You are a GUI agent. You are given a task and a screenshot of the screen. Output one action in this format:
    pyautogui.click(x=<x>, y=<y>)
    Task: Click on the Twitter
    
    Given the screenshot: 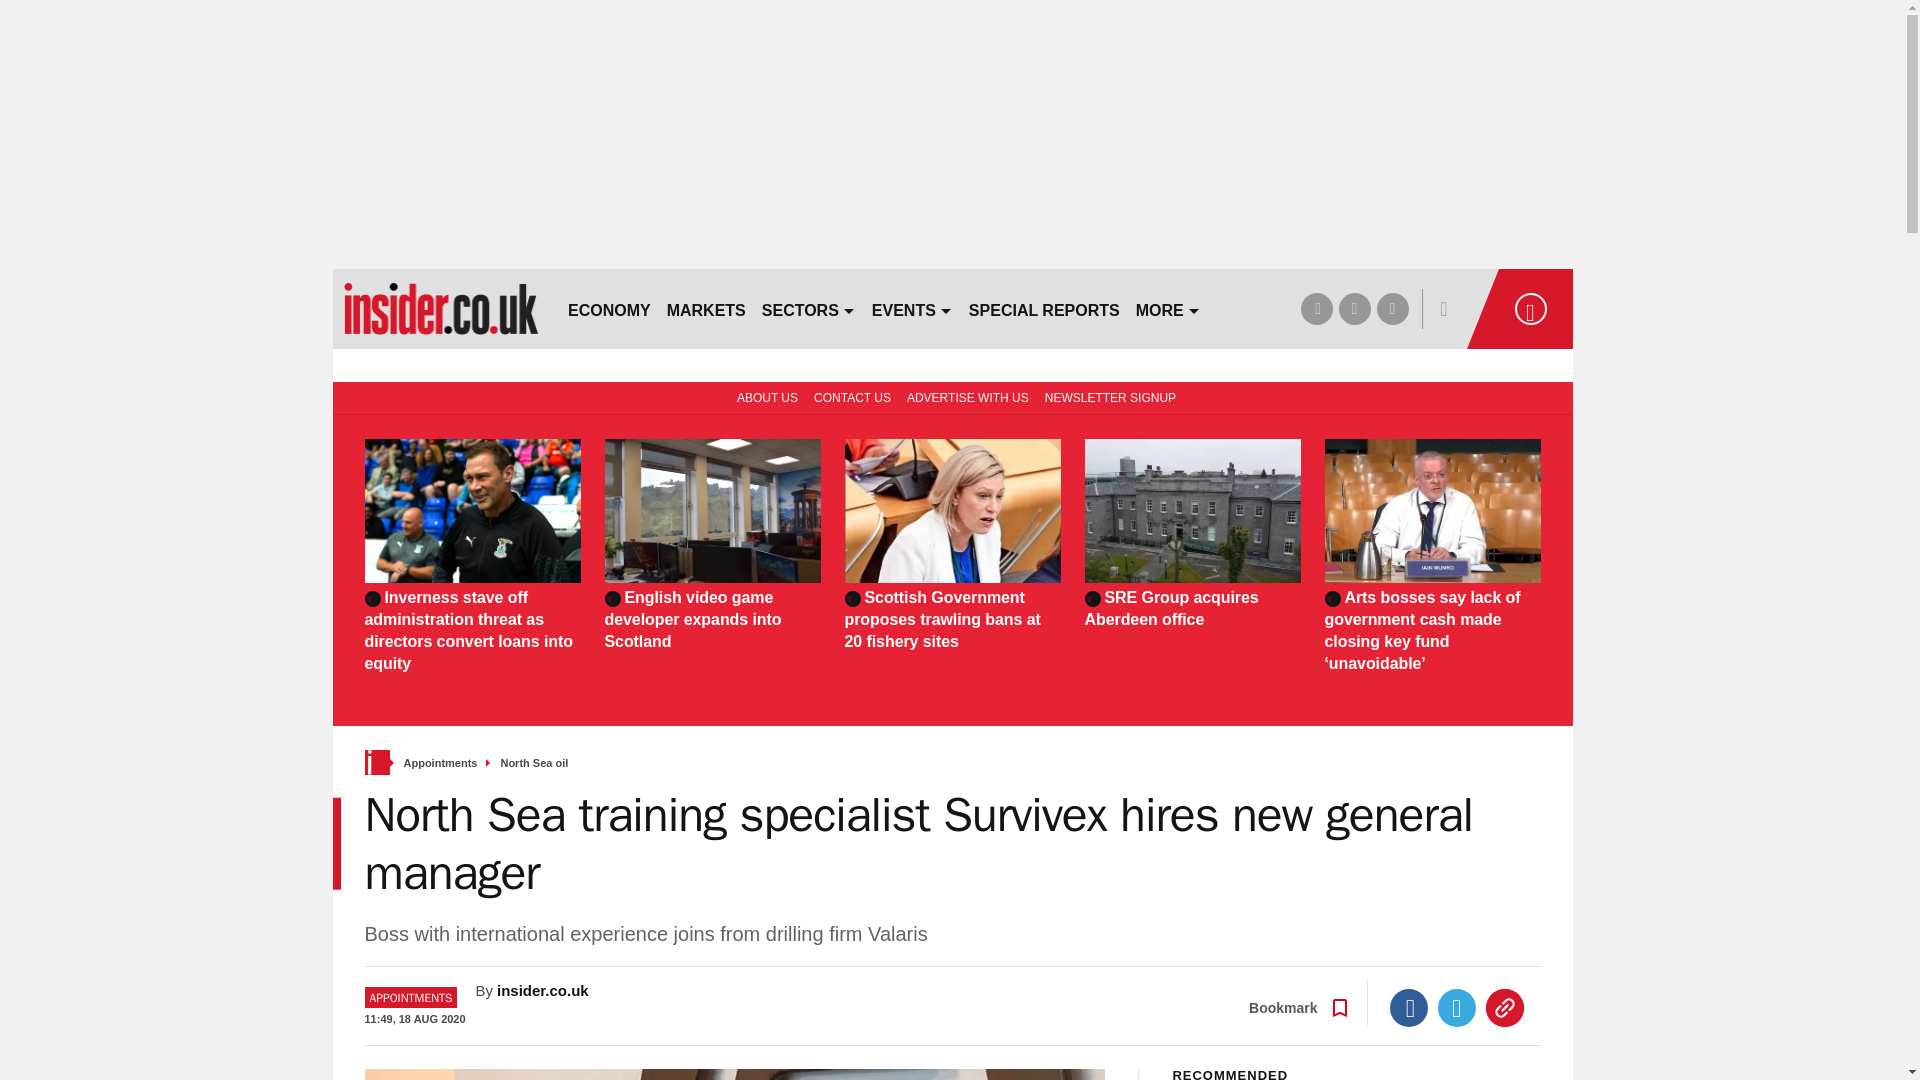 What is the action you would take?
    pyautogui.click(x=1457, y=1008)
    